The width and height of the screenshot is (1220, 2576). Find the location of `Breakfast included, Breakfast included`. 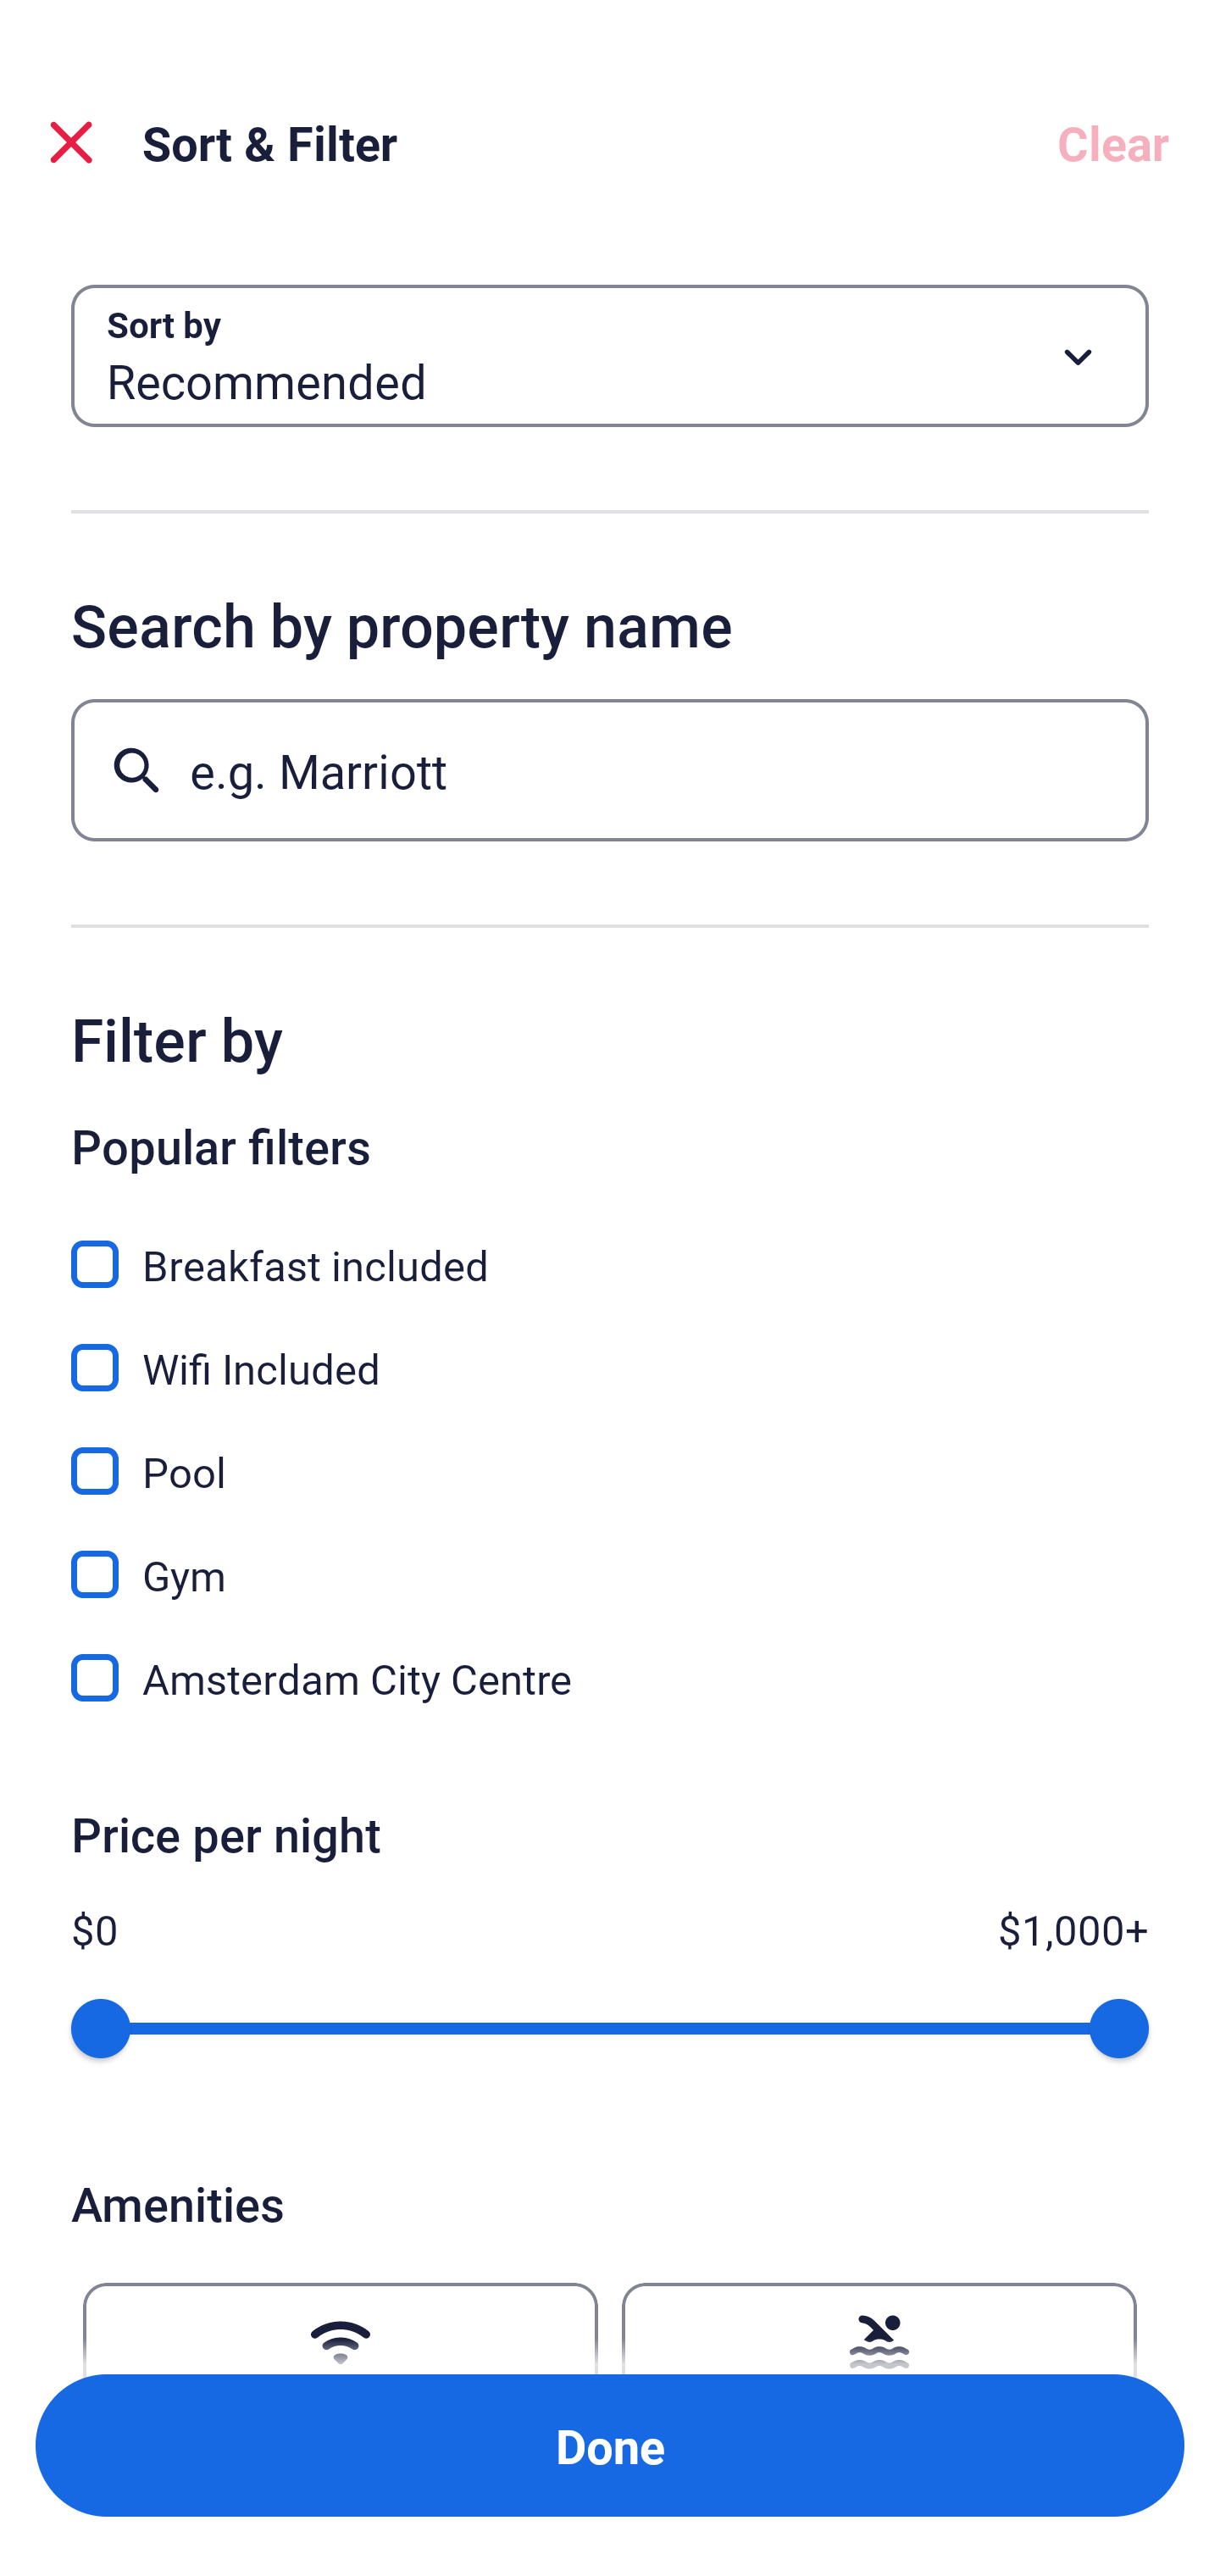

Breakfast included, Breakfast included is located at coordinates (610, 1246).